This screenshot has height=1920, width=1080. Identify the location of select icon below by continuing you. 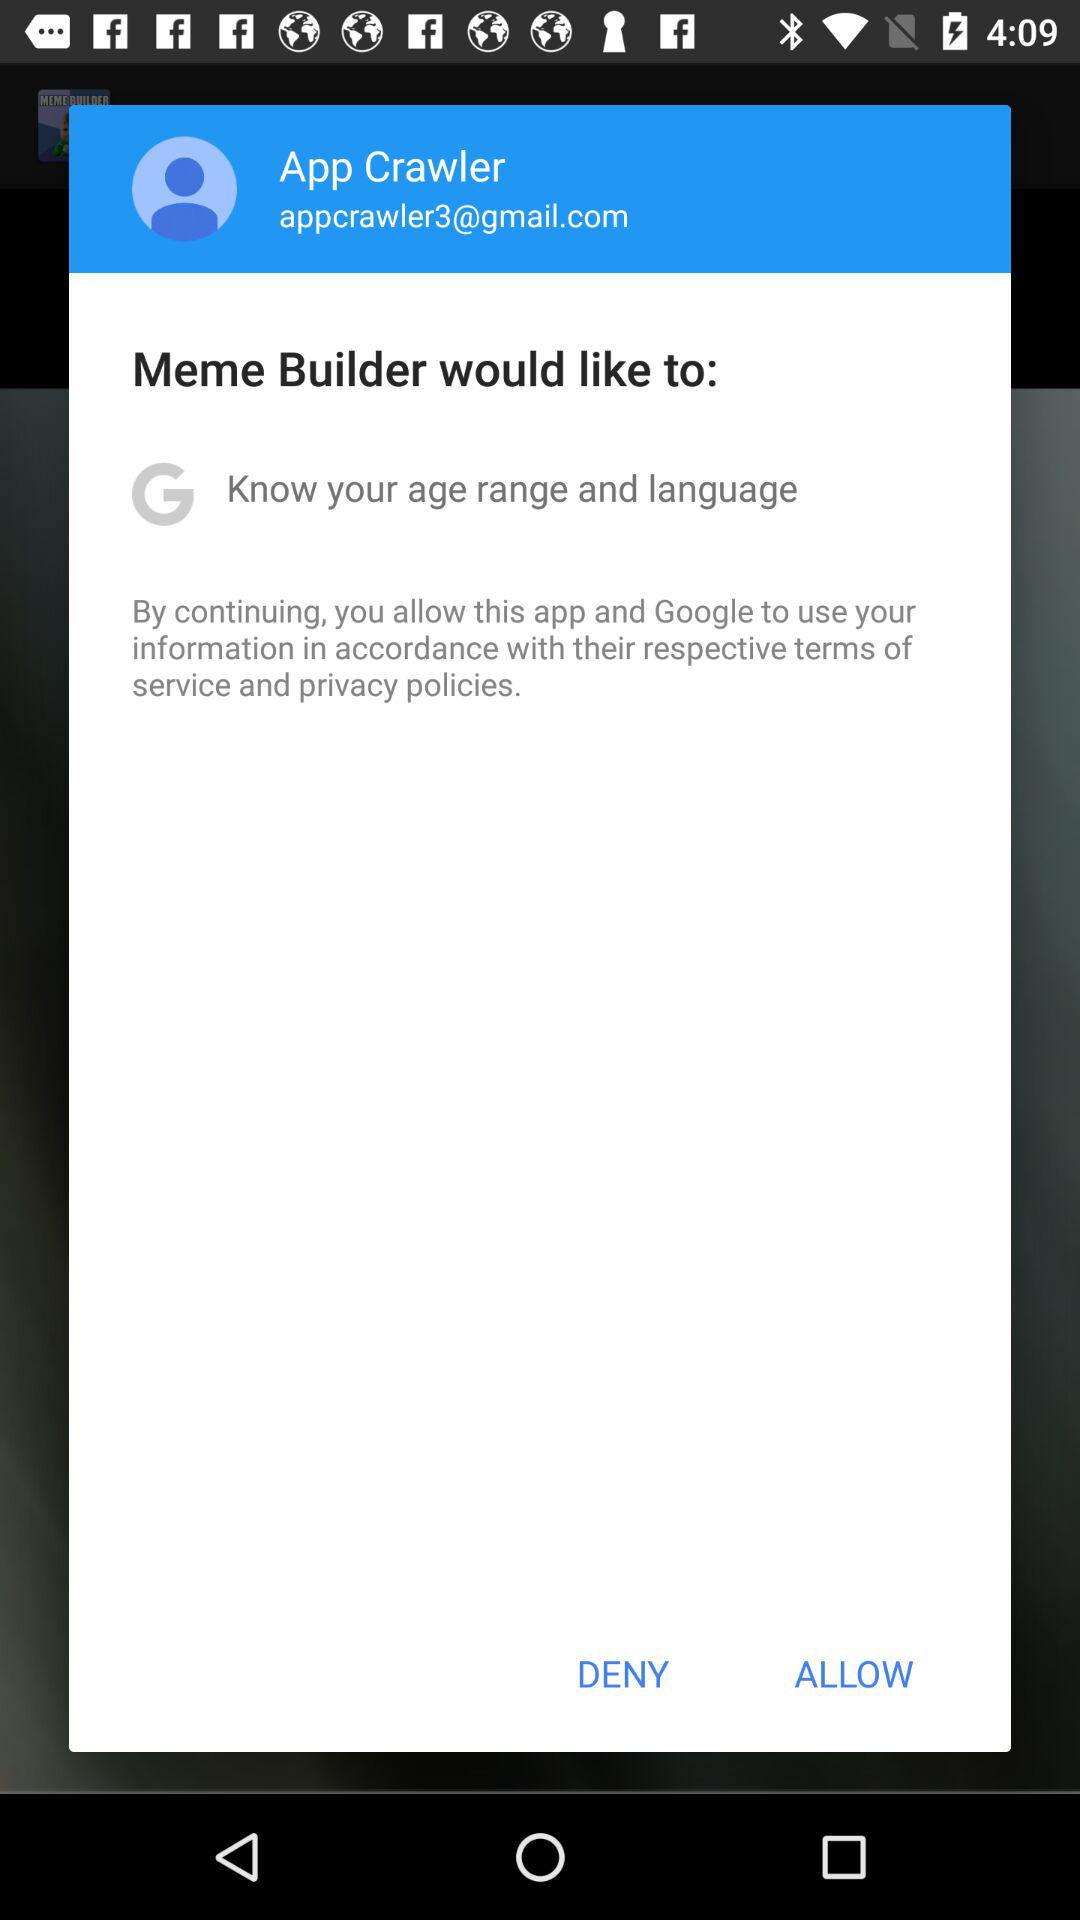
(622, 1673).